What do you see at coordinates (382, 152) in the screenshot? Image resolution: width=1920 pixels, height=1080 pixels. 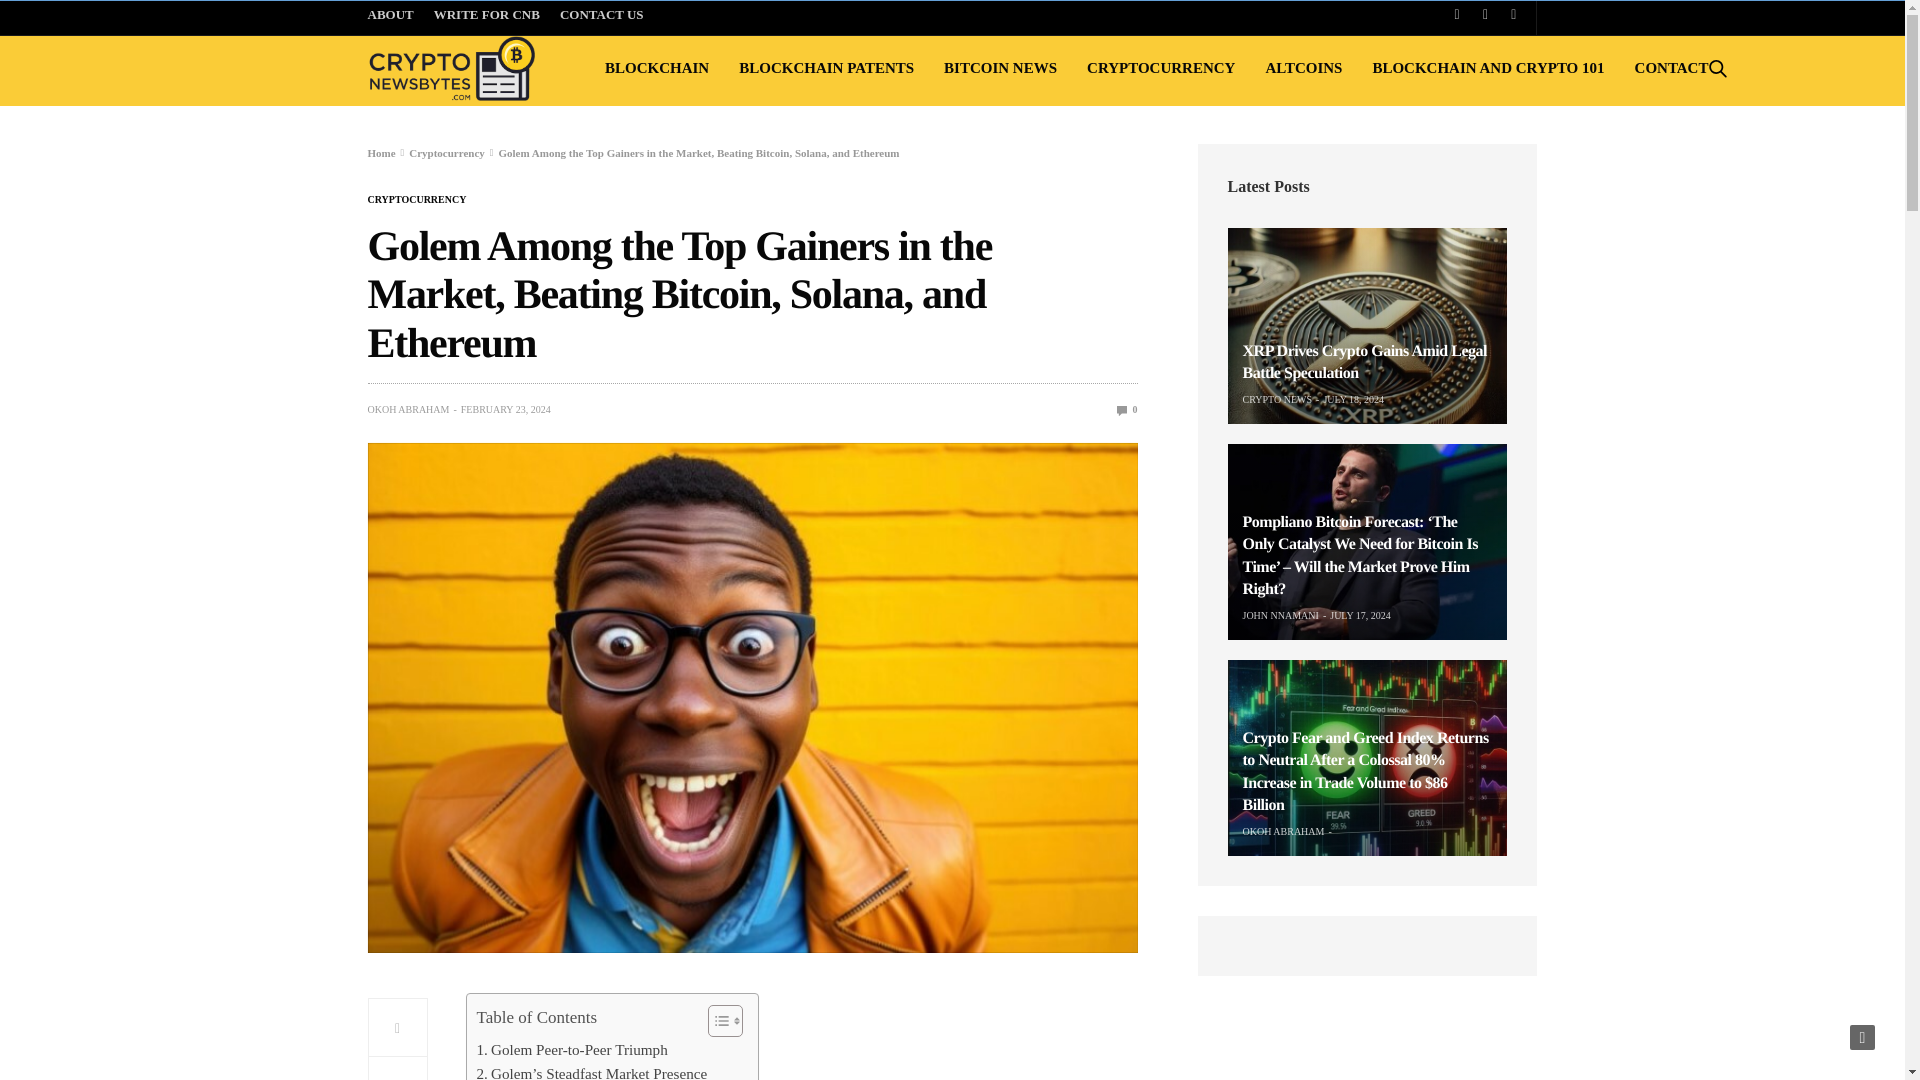 I see `Home` at bounding box center [382, 152].